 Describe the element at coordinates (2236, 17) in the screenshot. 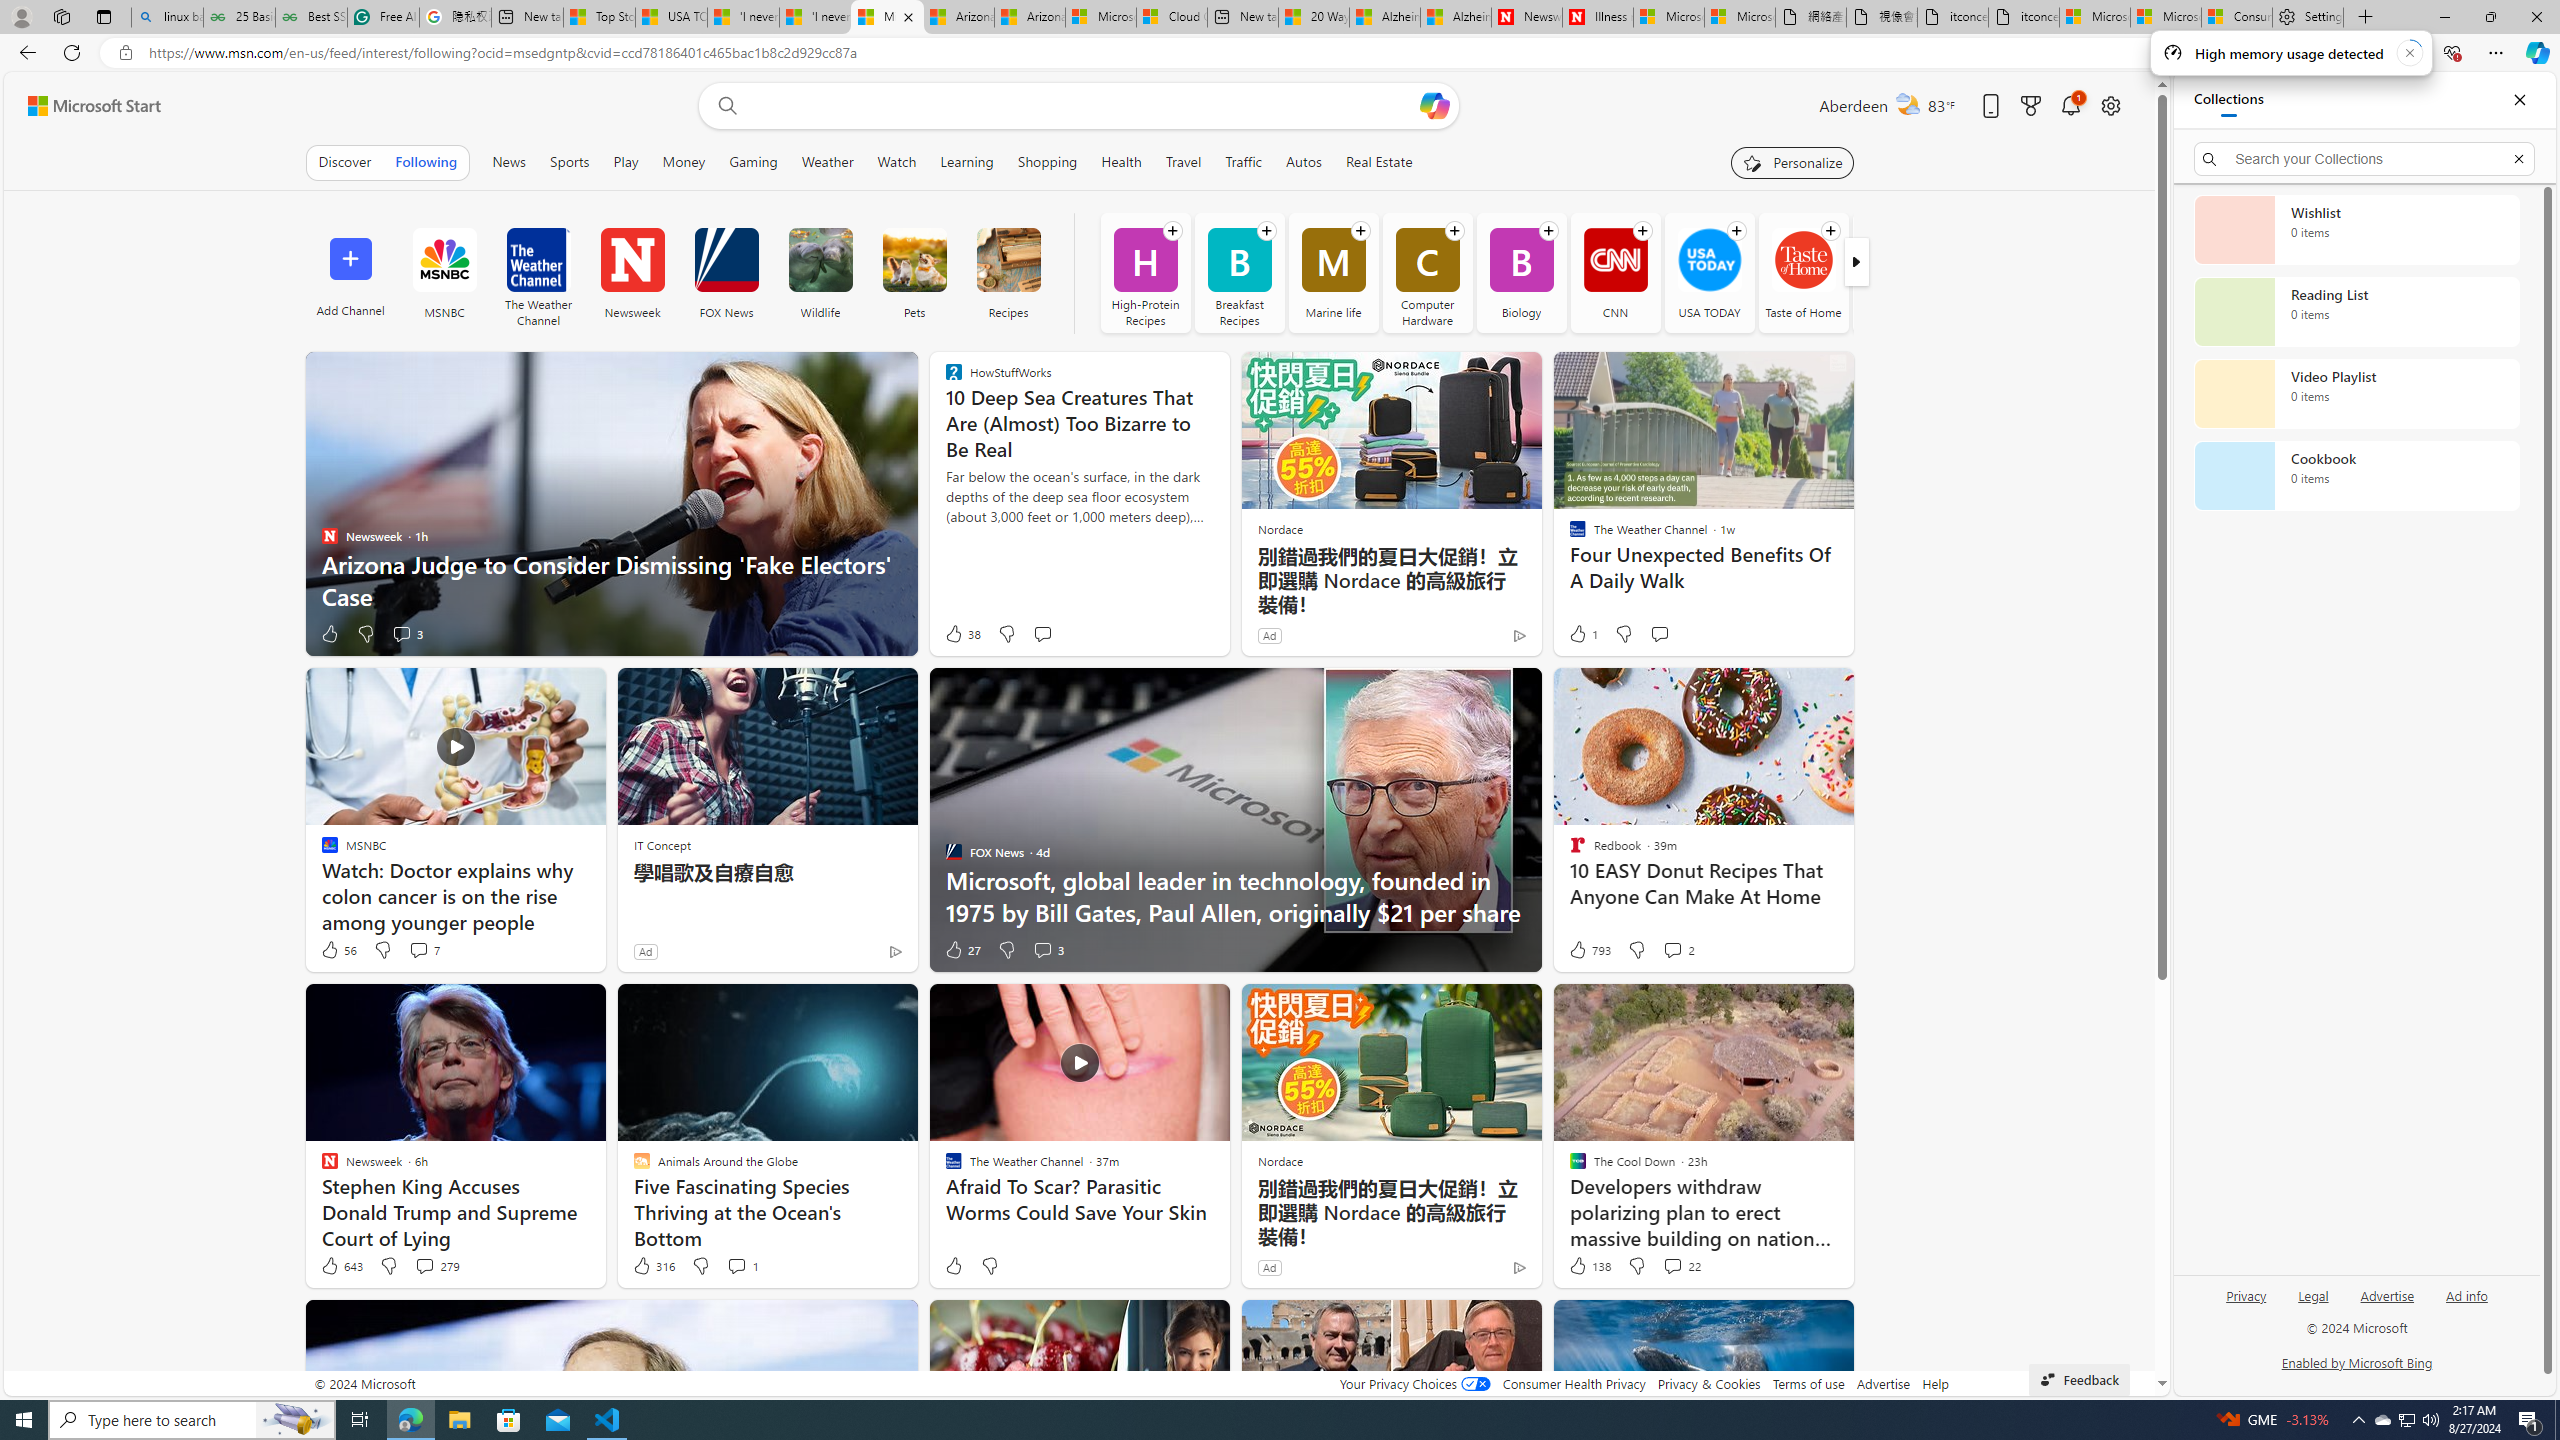

I see `Consumer Health Data Privacy Policy` at that location.